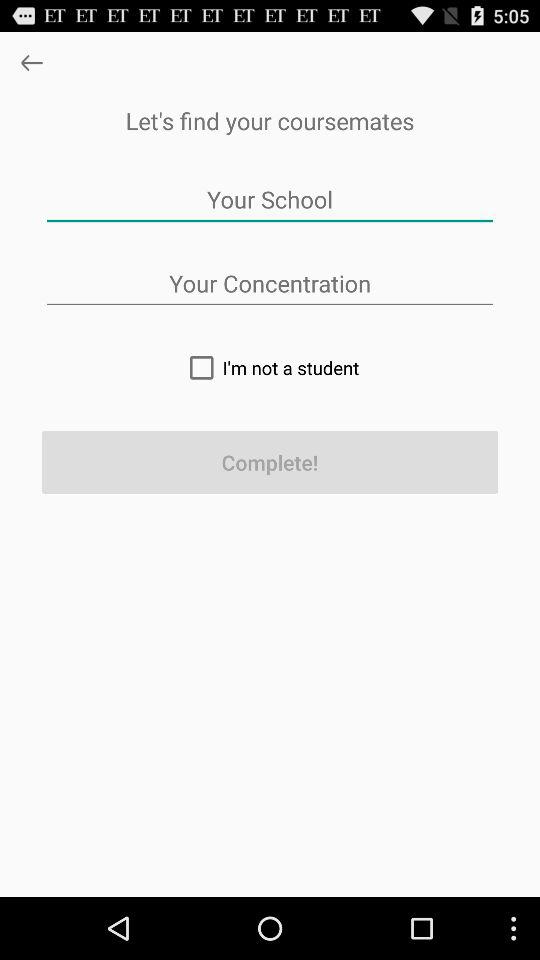  Describe the element at coordinates (32, 62) in the screenshot. I see `press app above the let s find icon` at that location.